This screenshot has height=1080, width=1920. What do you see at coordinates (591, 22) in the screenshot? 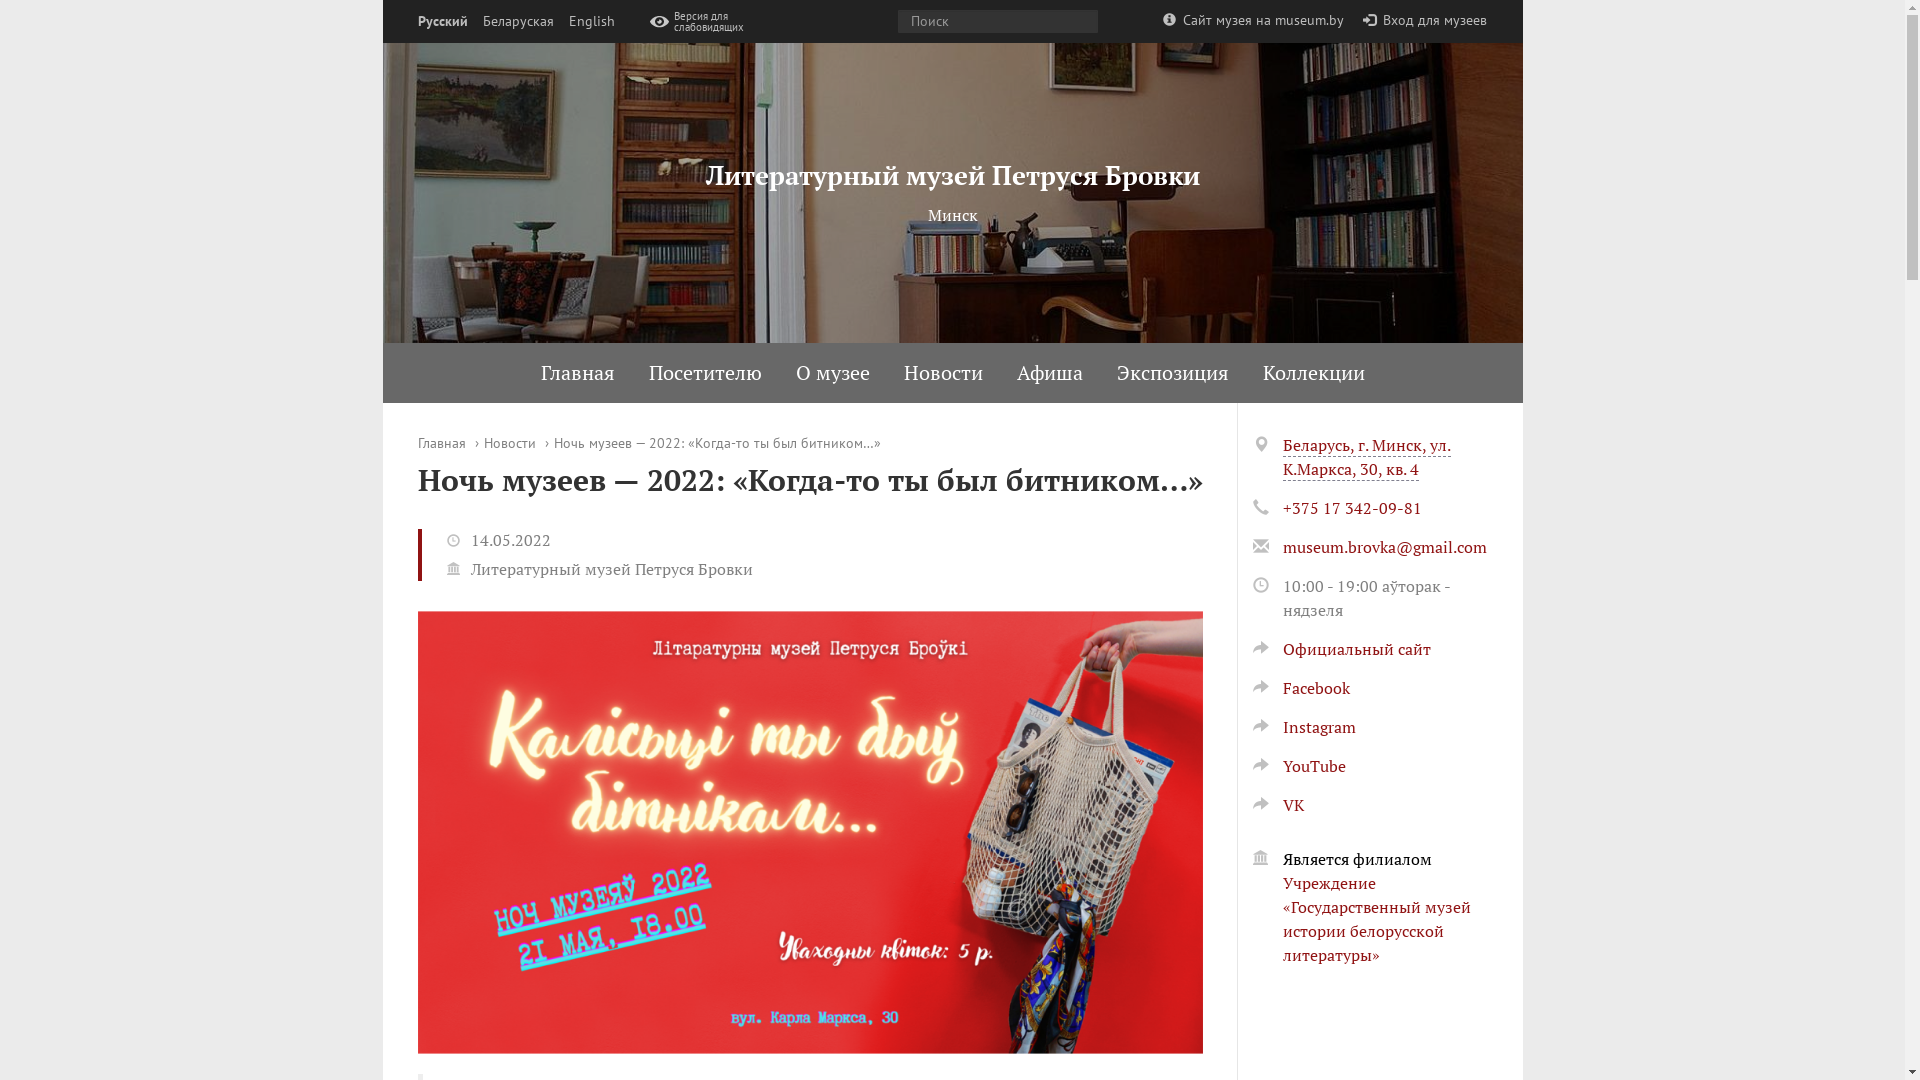
I see `English` at bounding box center [591, 22].